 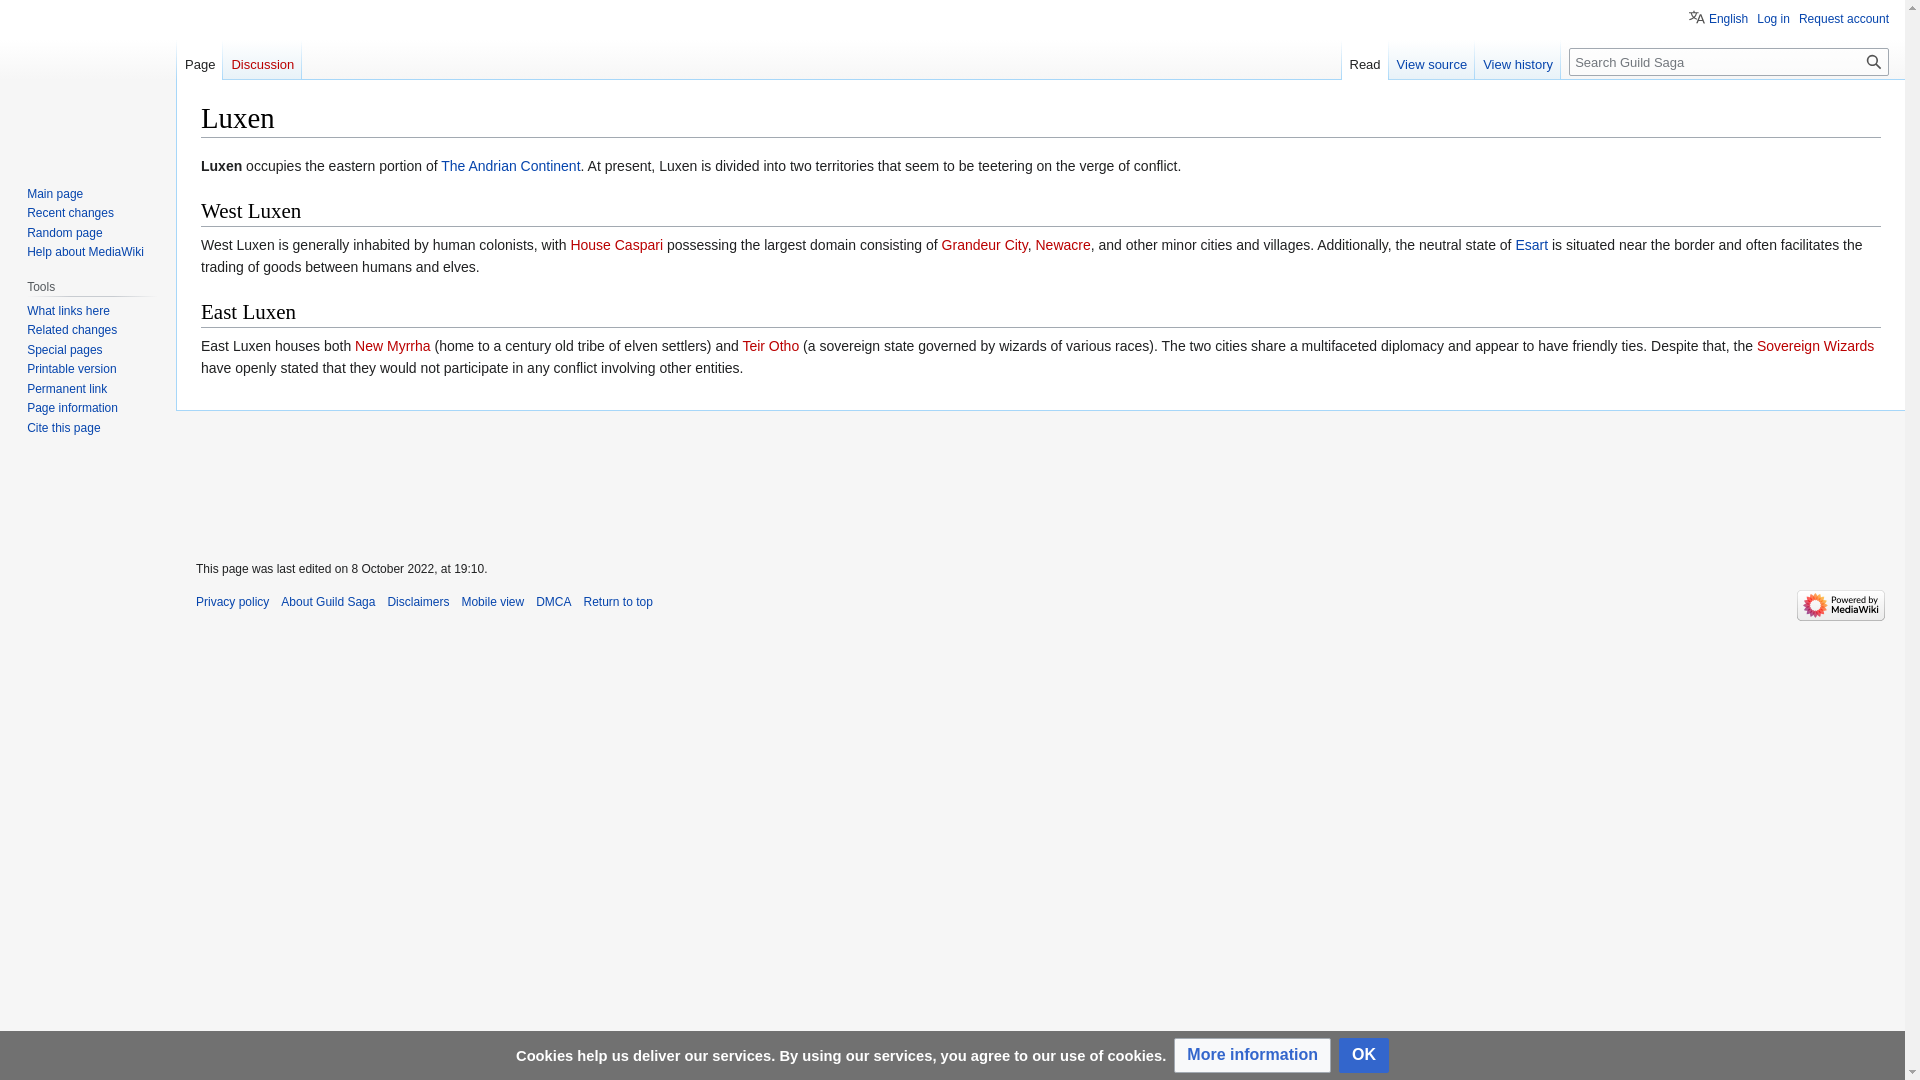 What do you see at coordinates (64, 350) in the screenshot?
I see `Special pages` at bounding box center [64, 350].